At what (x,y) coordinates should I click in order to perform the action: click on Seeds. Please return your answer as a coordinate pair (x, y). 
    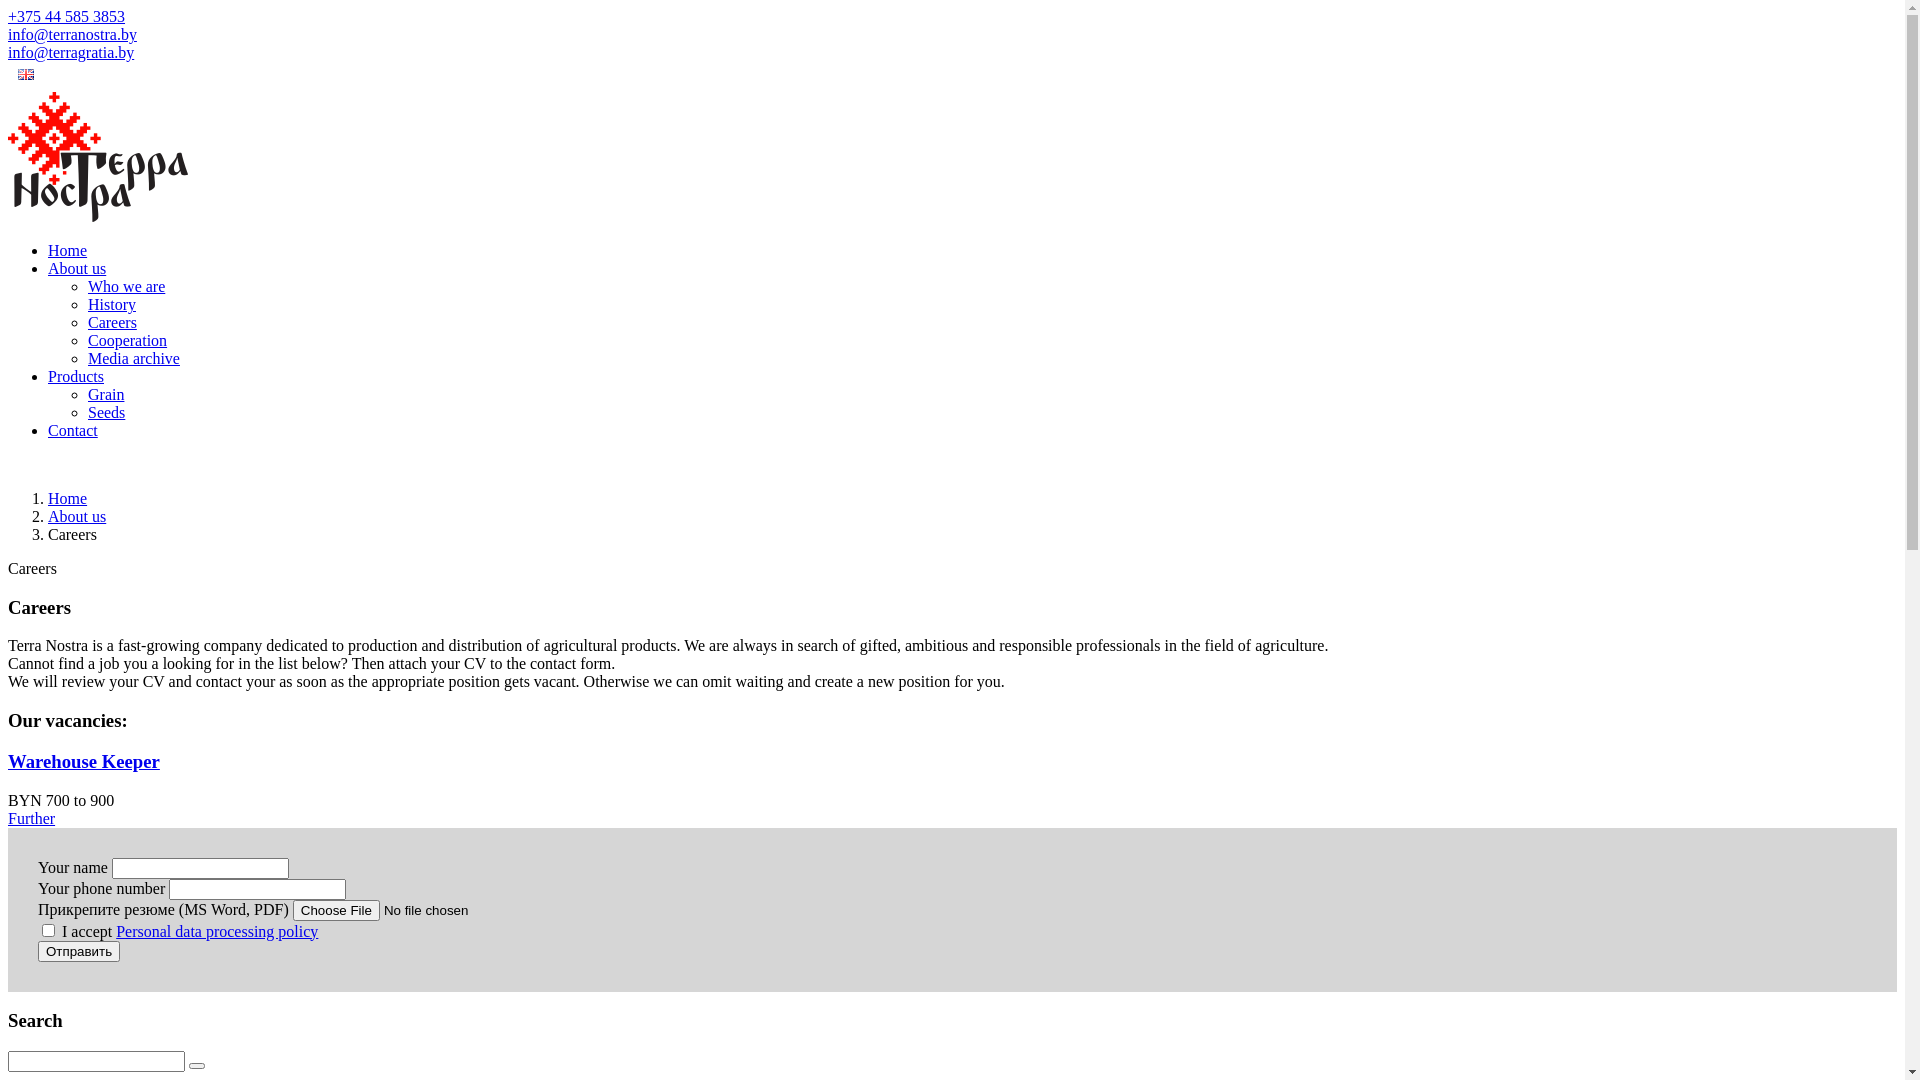
    Looking at the image, I should click on (106, 412).